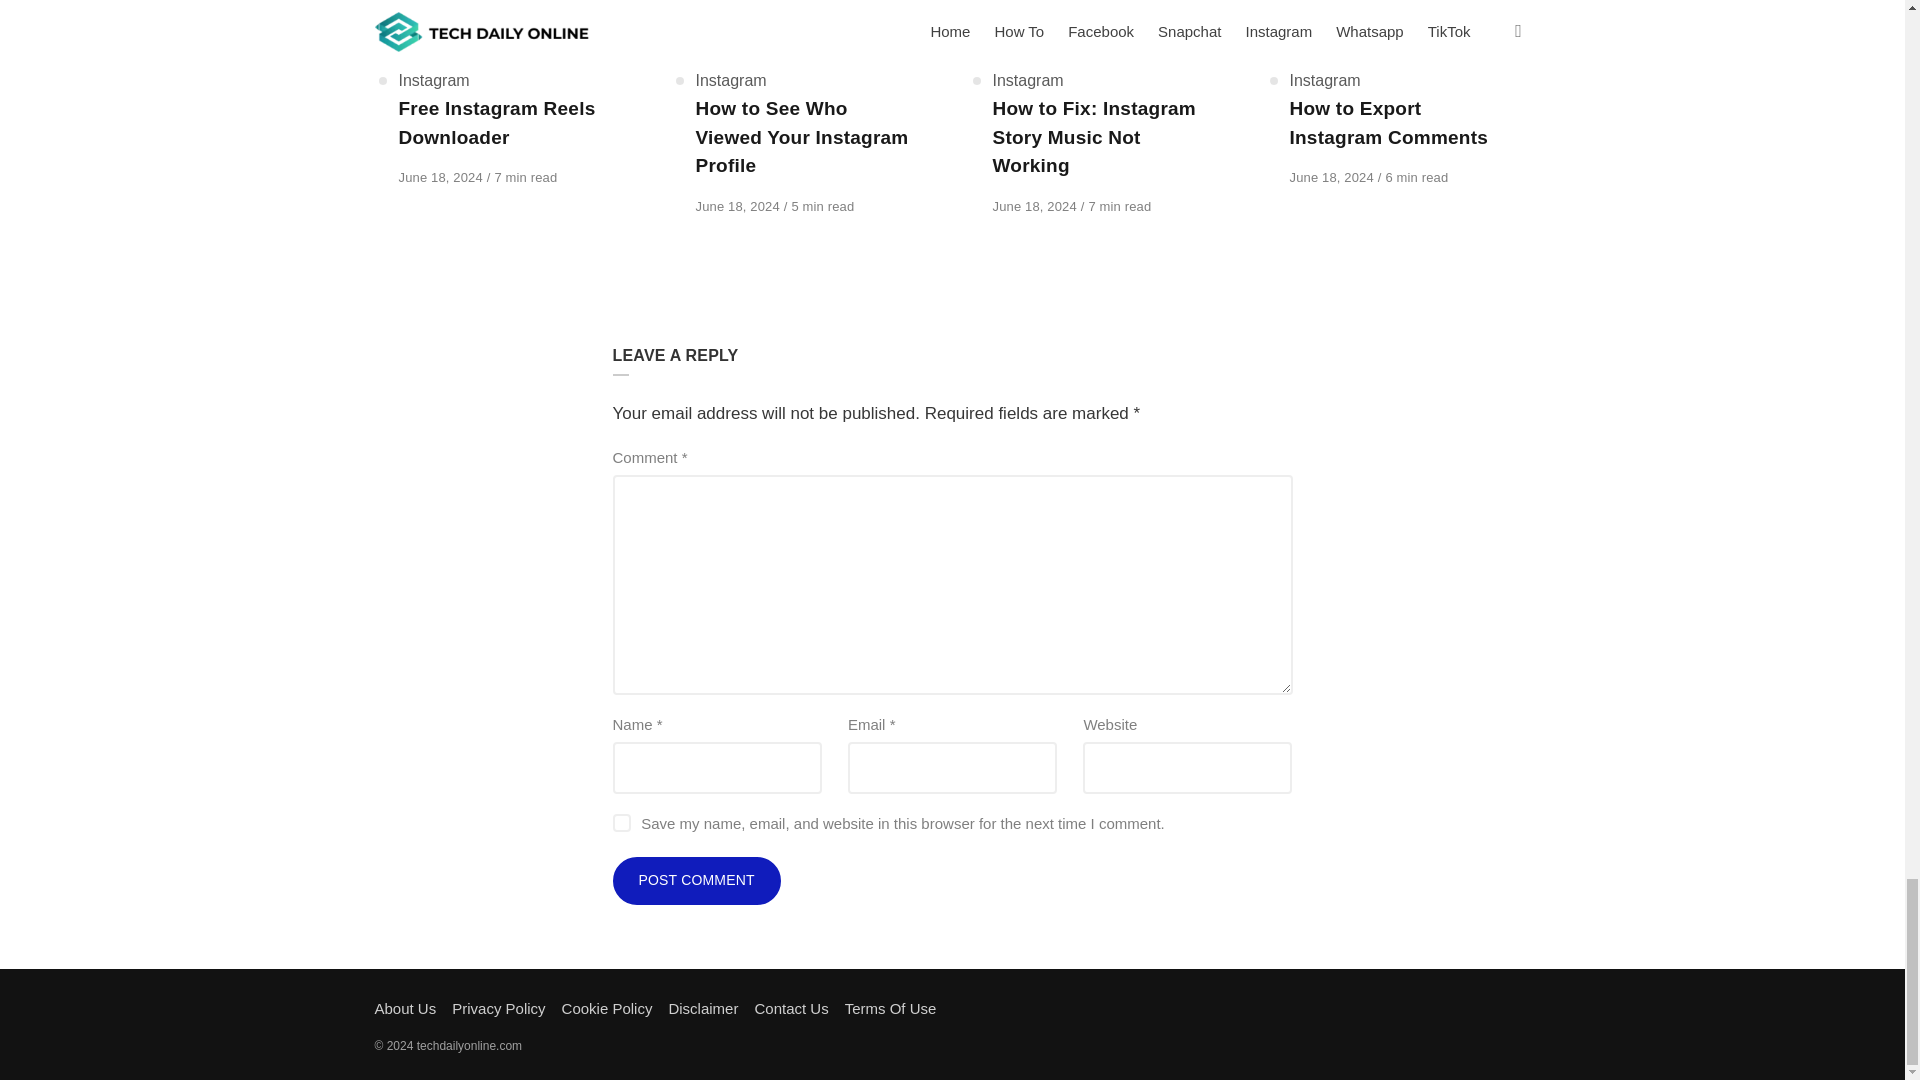 The image size is (1920, 1080). Describe the element at coordinates (730, 80) in the screenshot. I see `Instagram` at that location.